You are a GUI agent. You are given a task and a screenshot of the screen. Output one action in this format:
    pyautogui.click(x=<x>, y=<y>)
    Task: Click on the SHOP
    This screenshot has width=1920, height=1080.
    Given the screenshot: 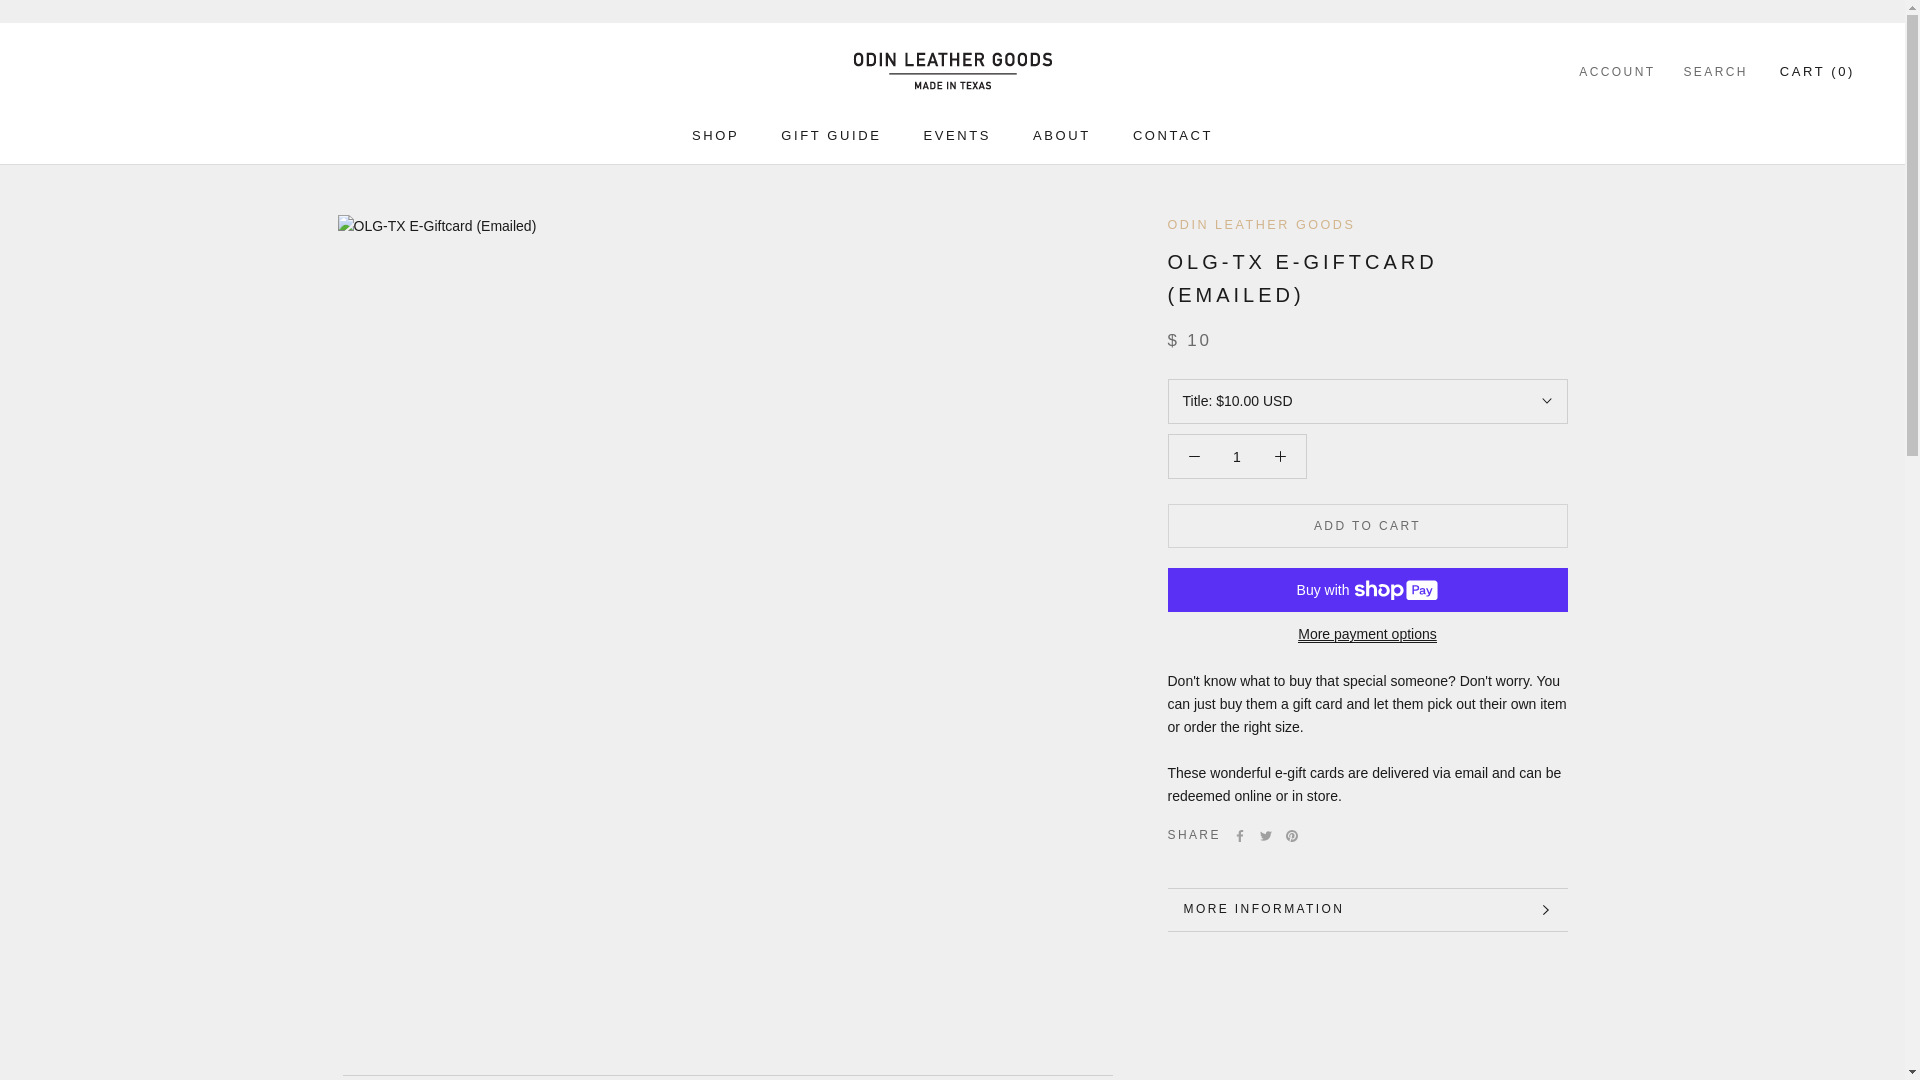 What is the action you would take?
    pyautogui.click(x=715, y=135)
    